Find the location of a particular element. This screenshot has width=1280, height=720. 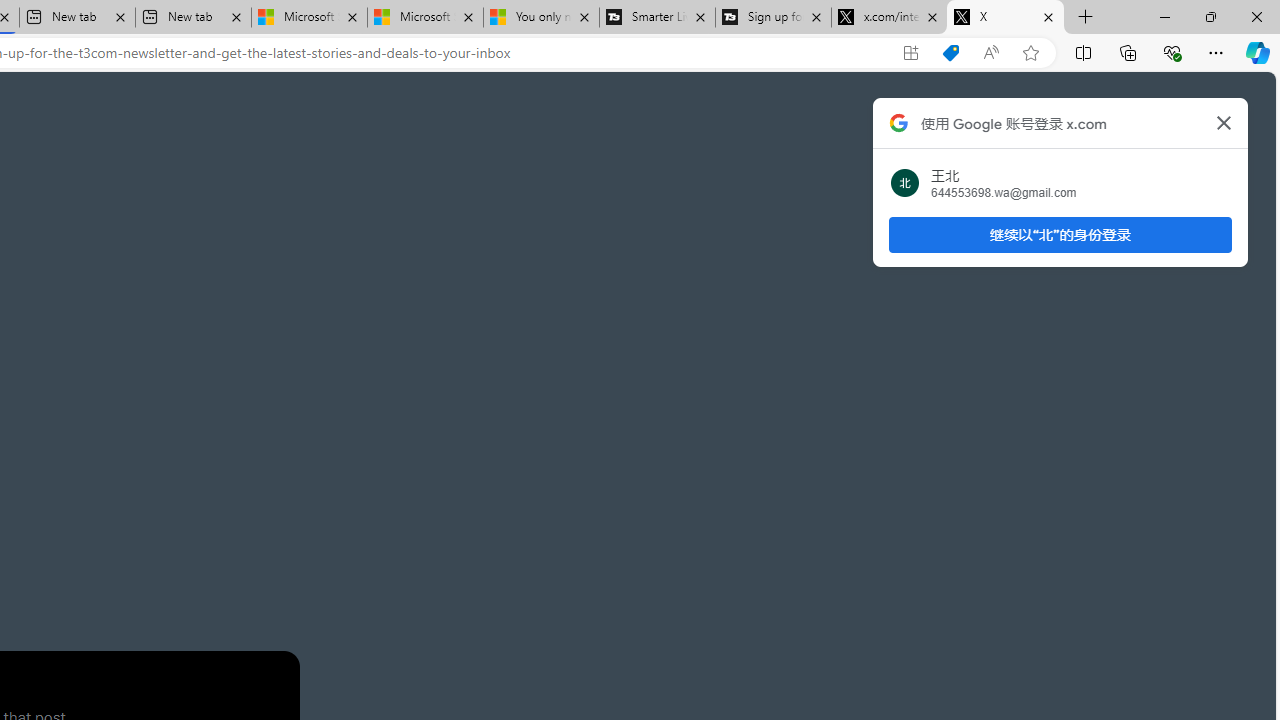

App available. Install X is located at coordinates (910, 53).